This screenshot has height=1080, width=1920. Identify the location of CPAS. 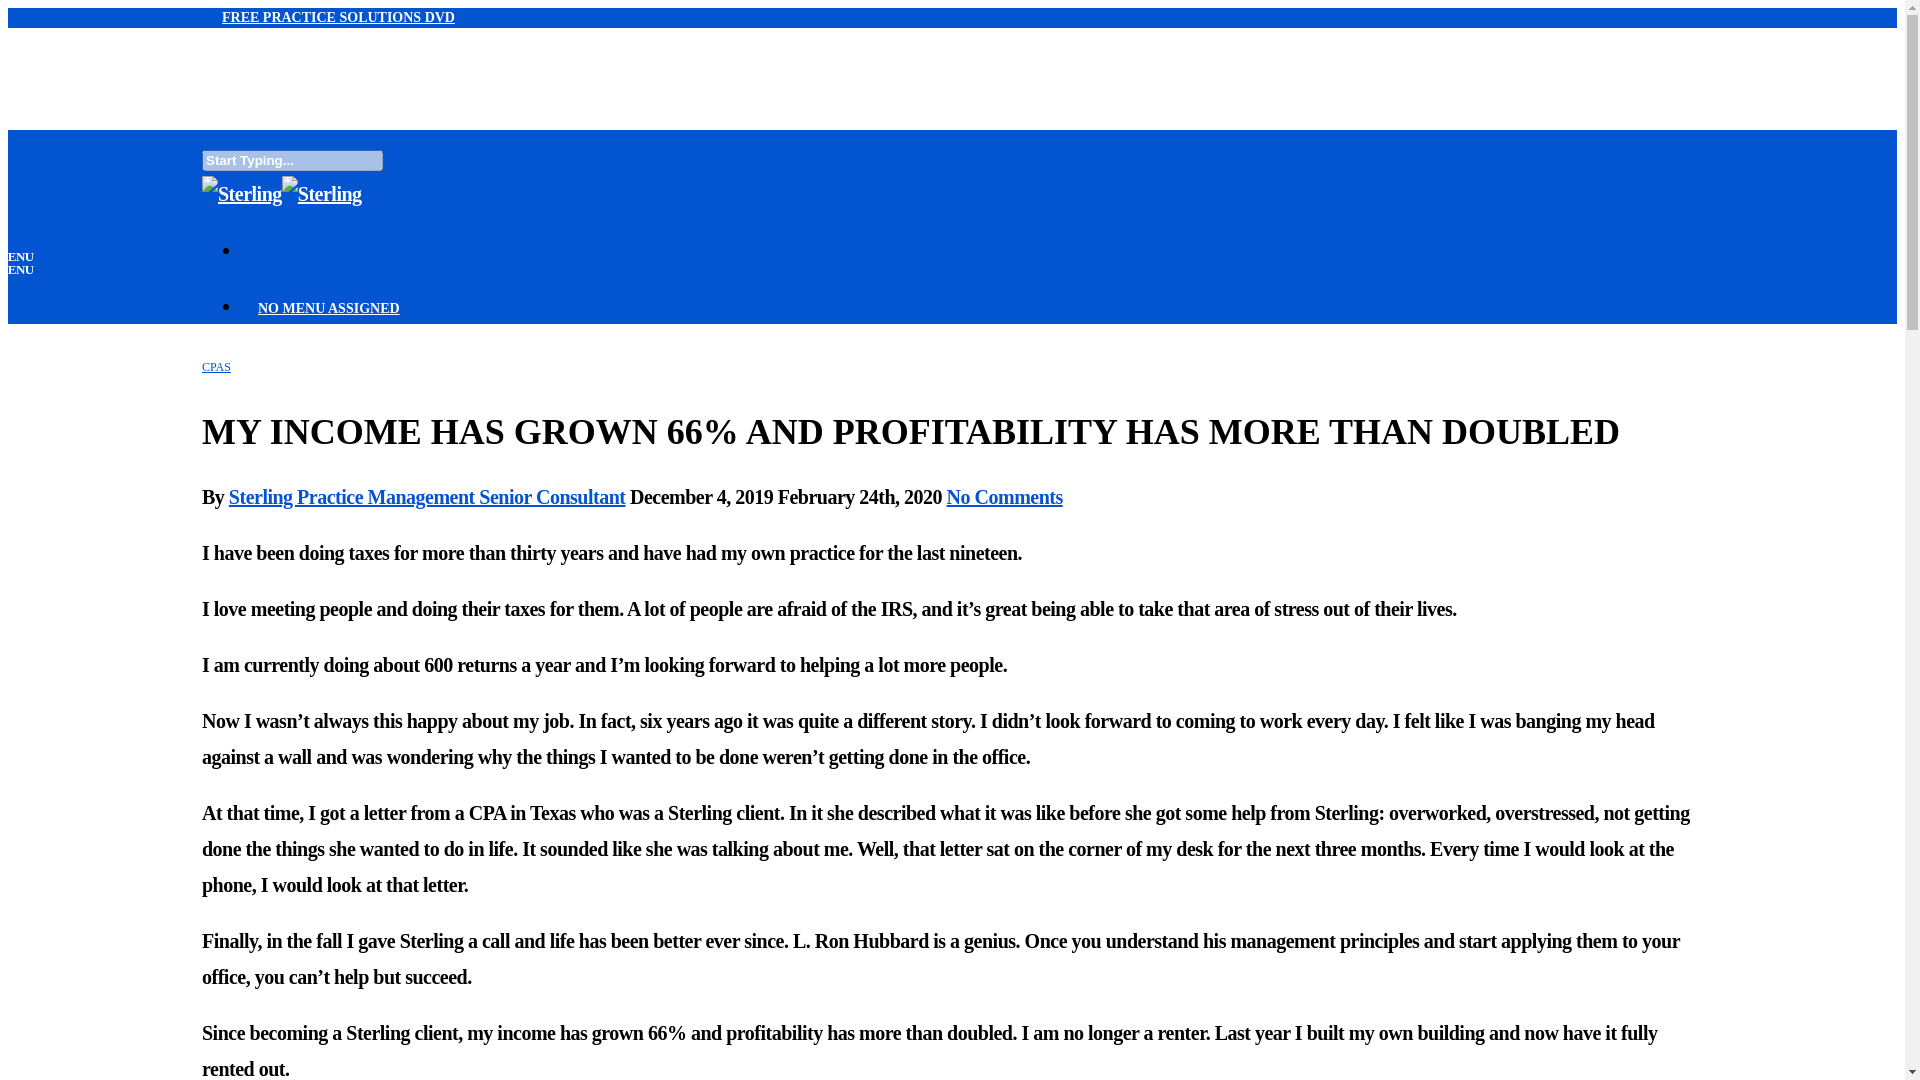
(216, 366).